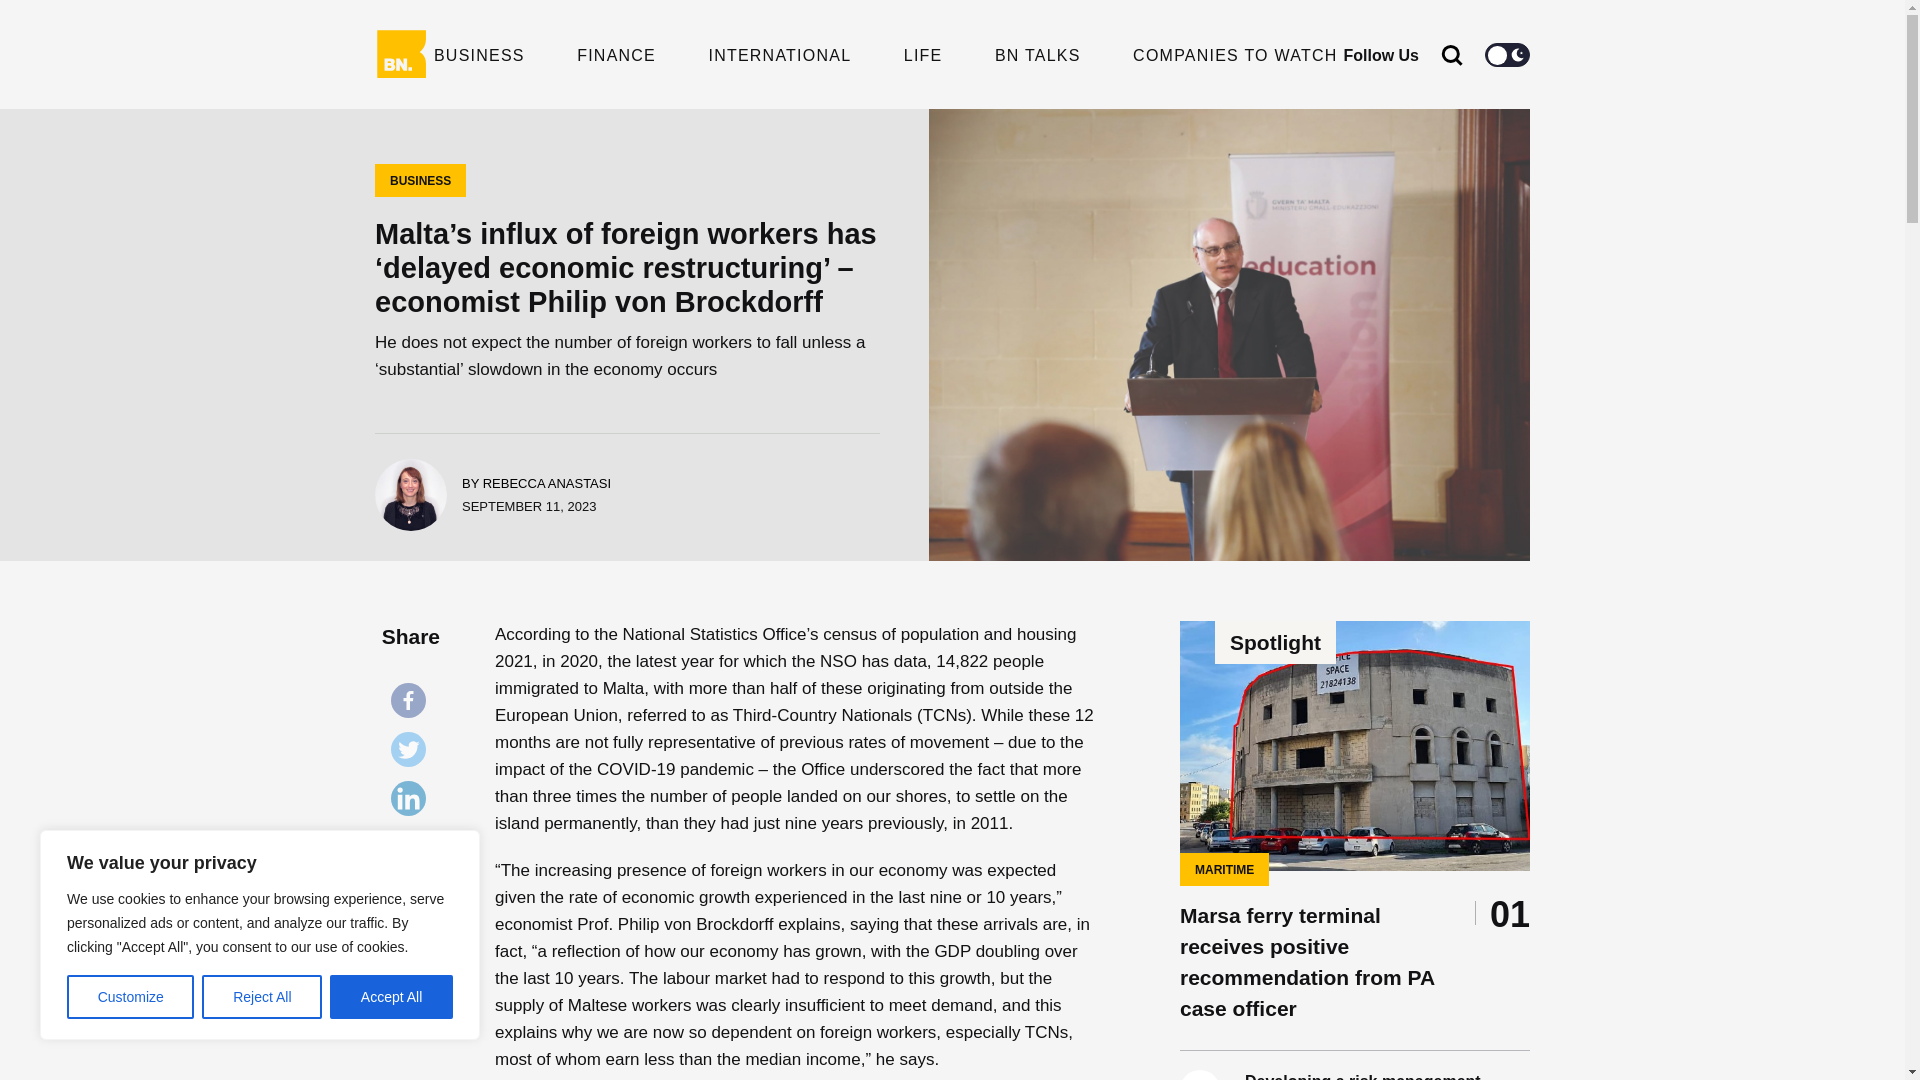 This screenshot has height=1080, width=1920. Describe the element at coordinates (413, 754) in the screenshot. I see `Twitter` at that location.